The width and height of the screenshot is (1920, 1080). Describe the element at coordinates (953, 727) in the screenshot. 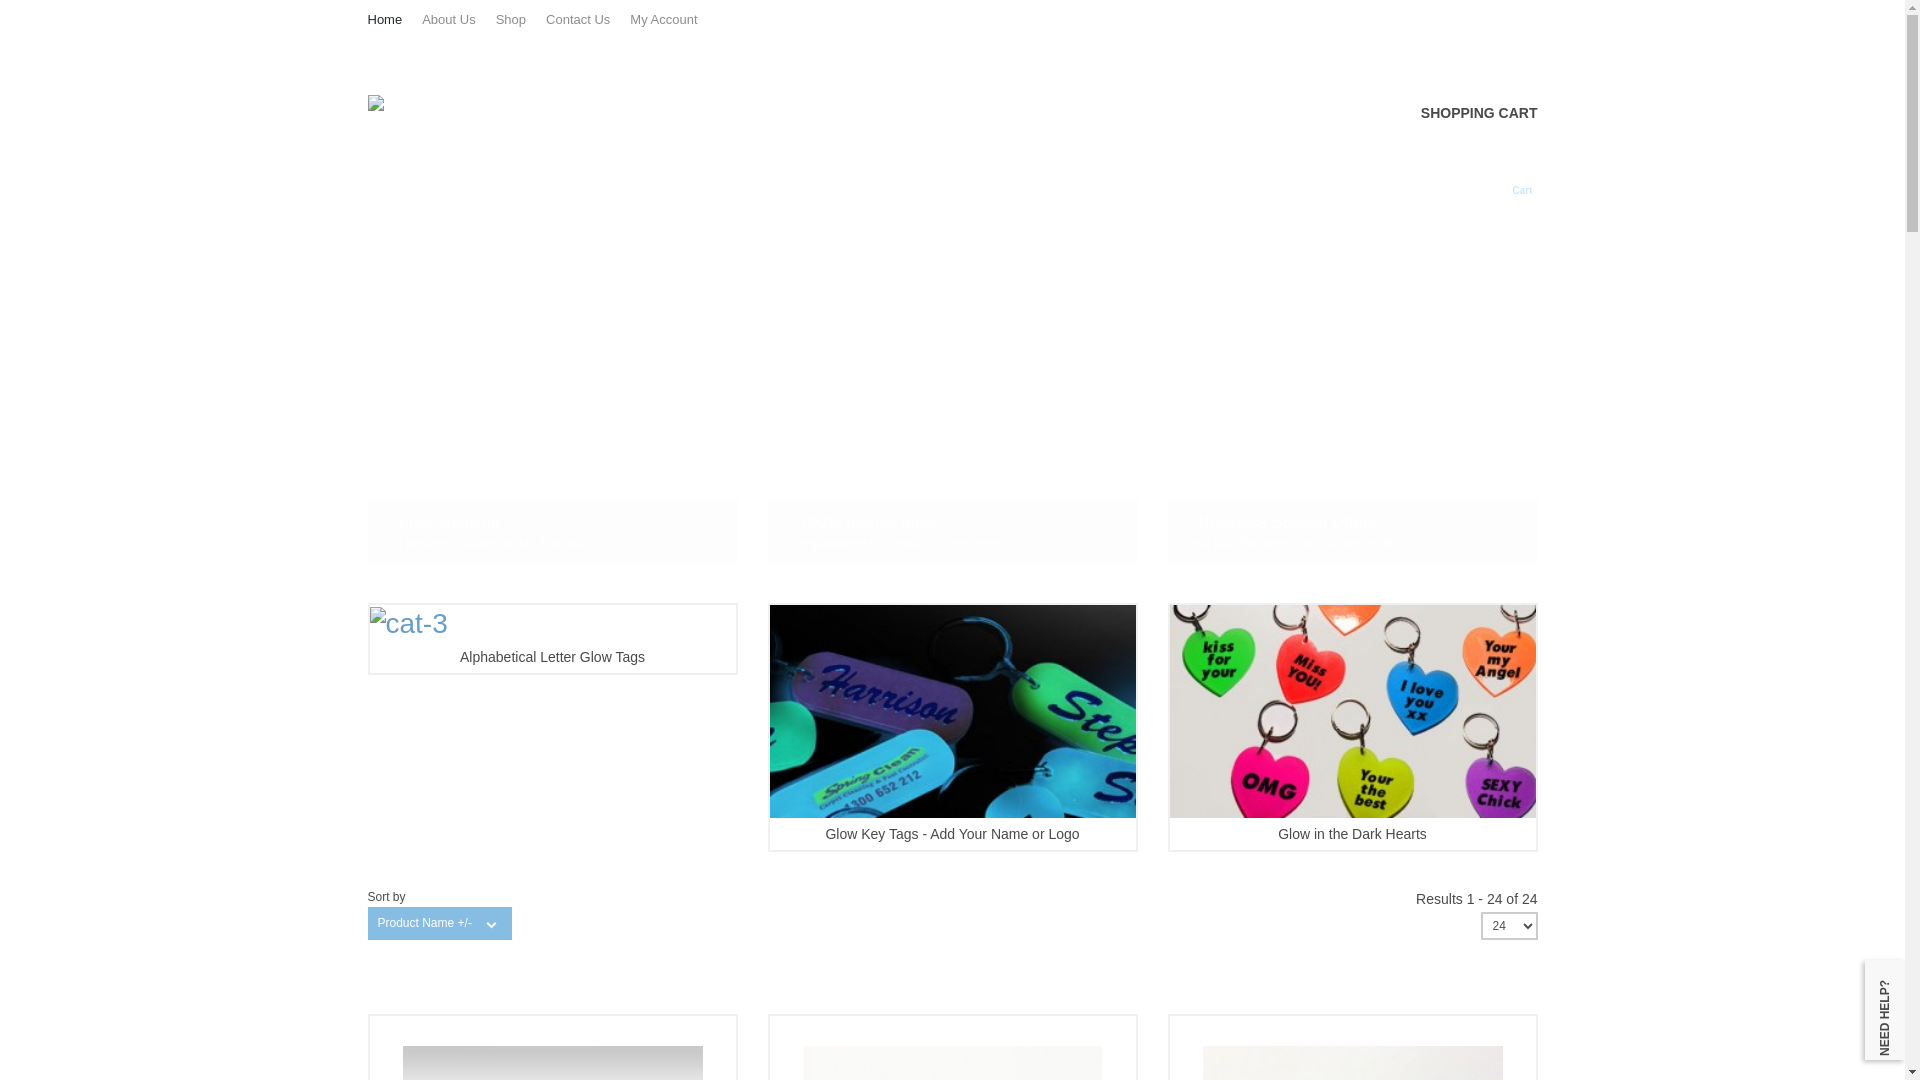

I see `Glow Key Tags - Add Your Name or Logo` at that location.